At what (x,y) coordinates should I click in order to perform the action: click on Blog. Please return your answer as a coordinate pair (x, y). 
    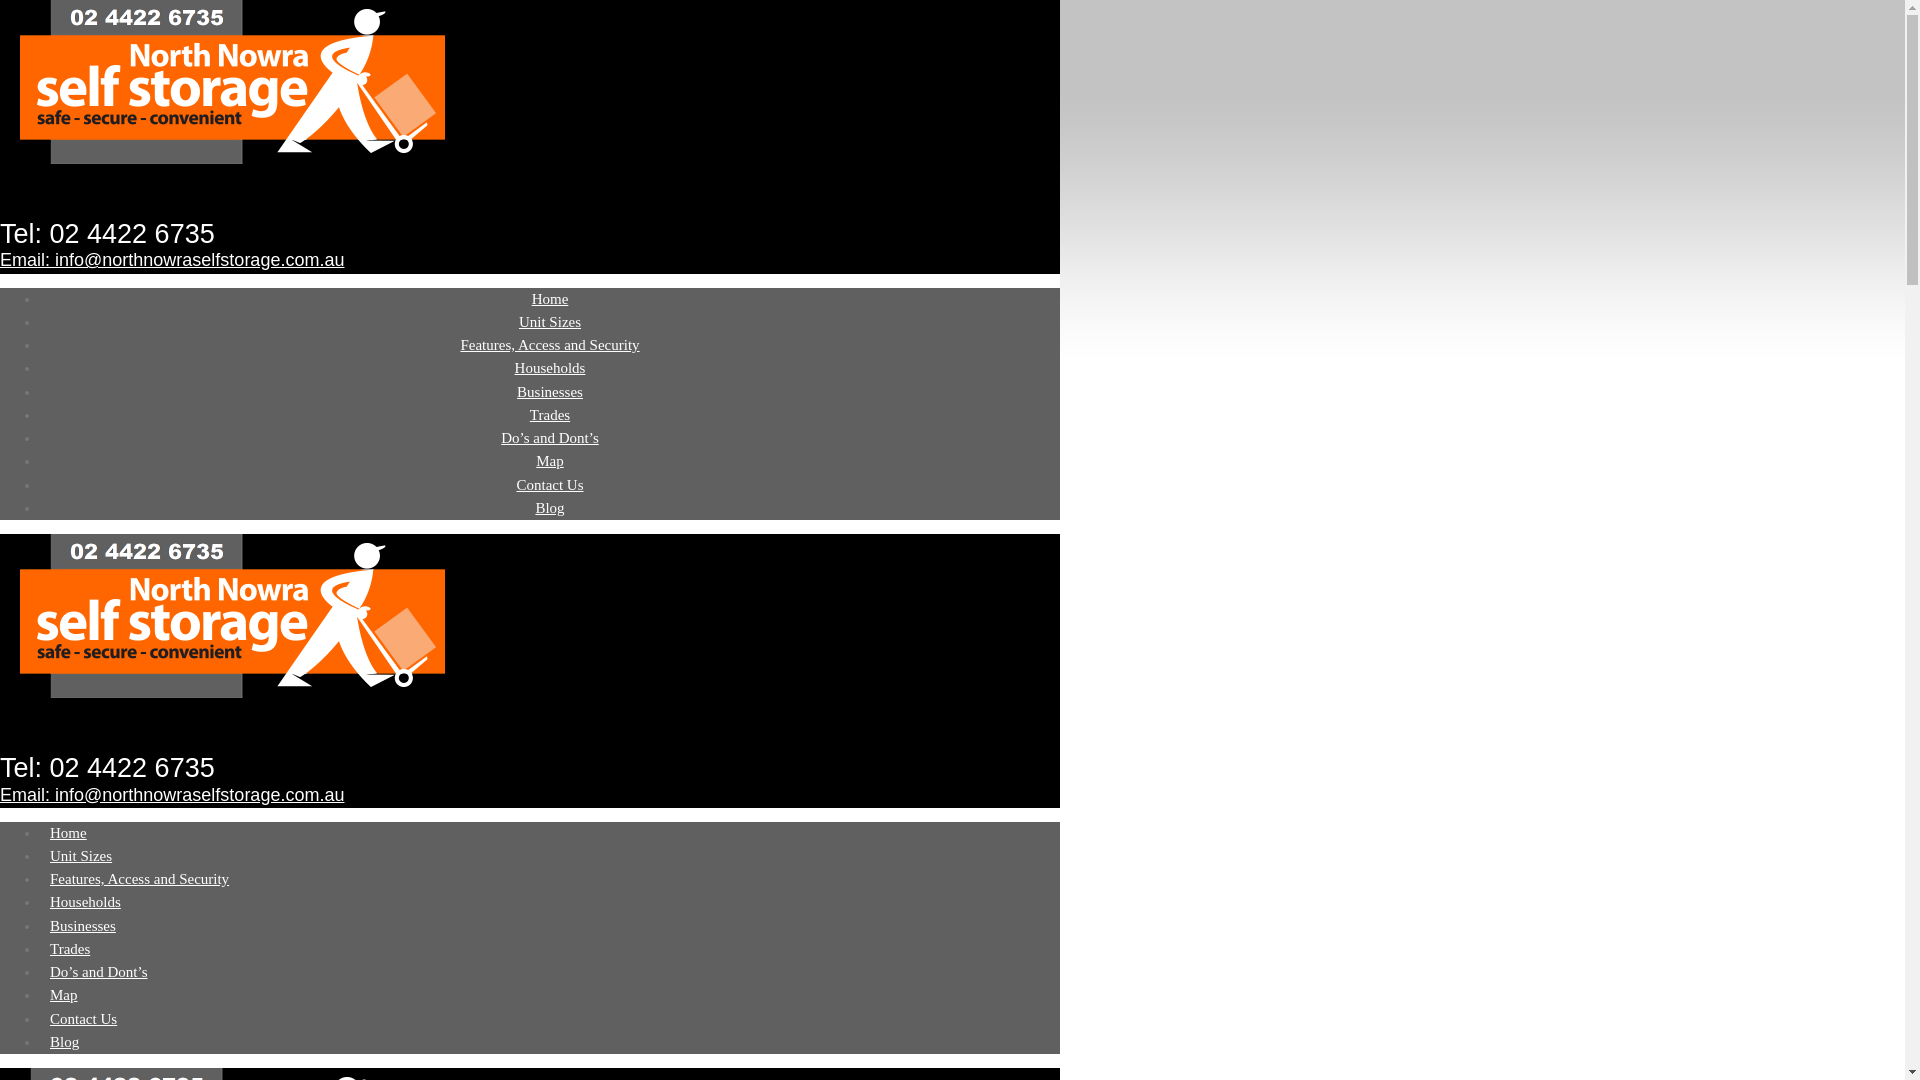
    Looking at the image, I should click on (550, 508).